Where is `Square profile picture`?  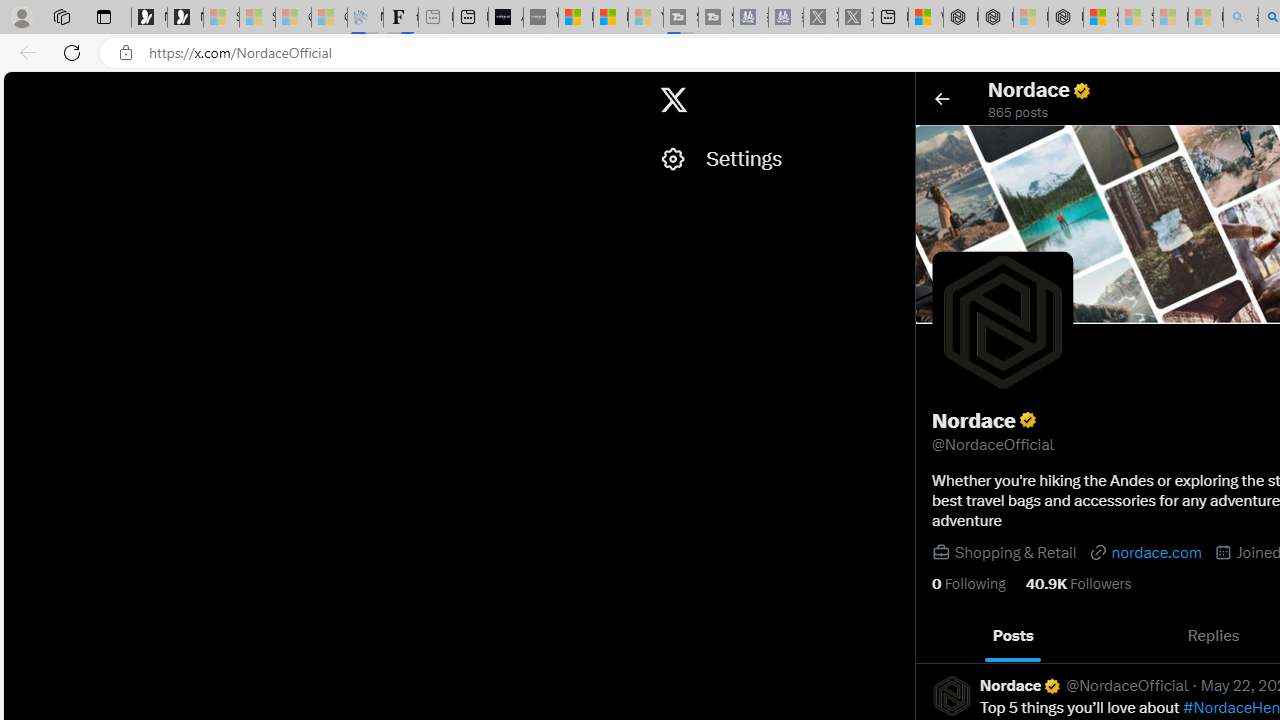 Square profile picture is located at coordinates (951, 695).